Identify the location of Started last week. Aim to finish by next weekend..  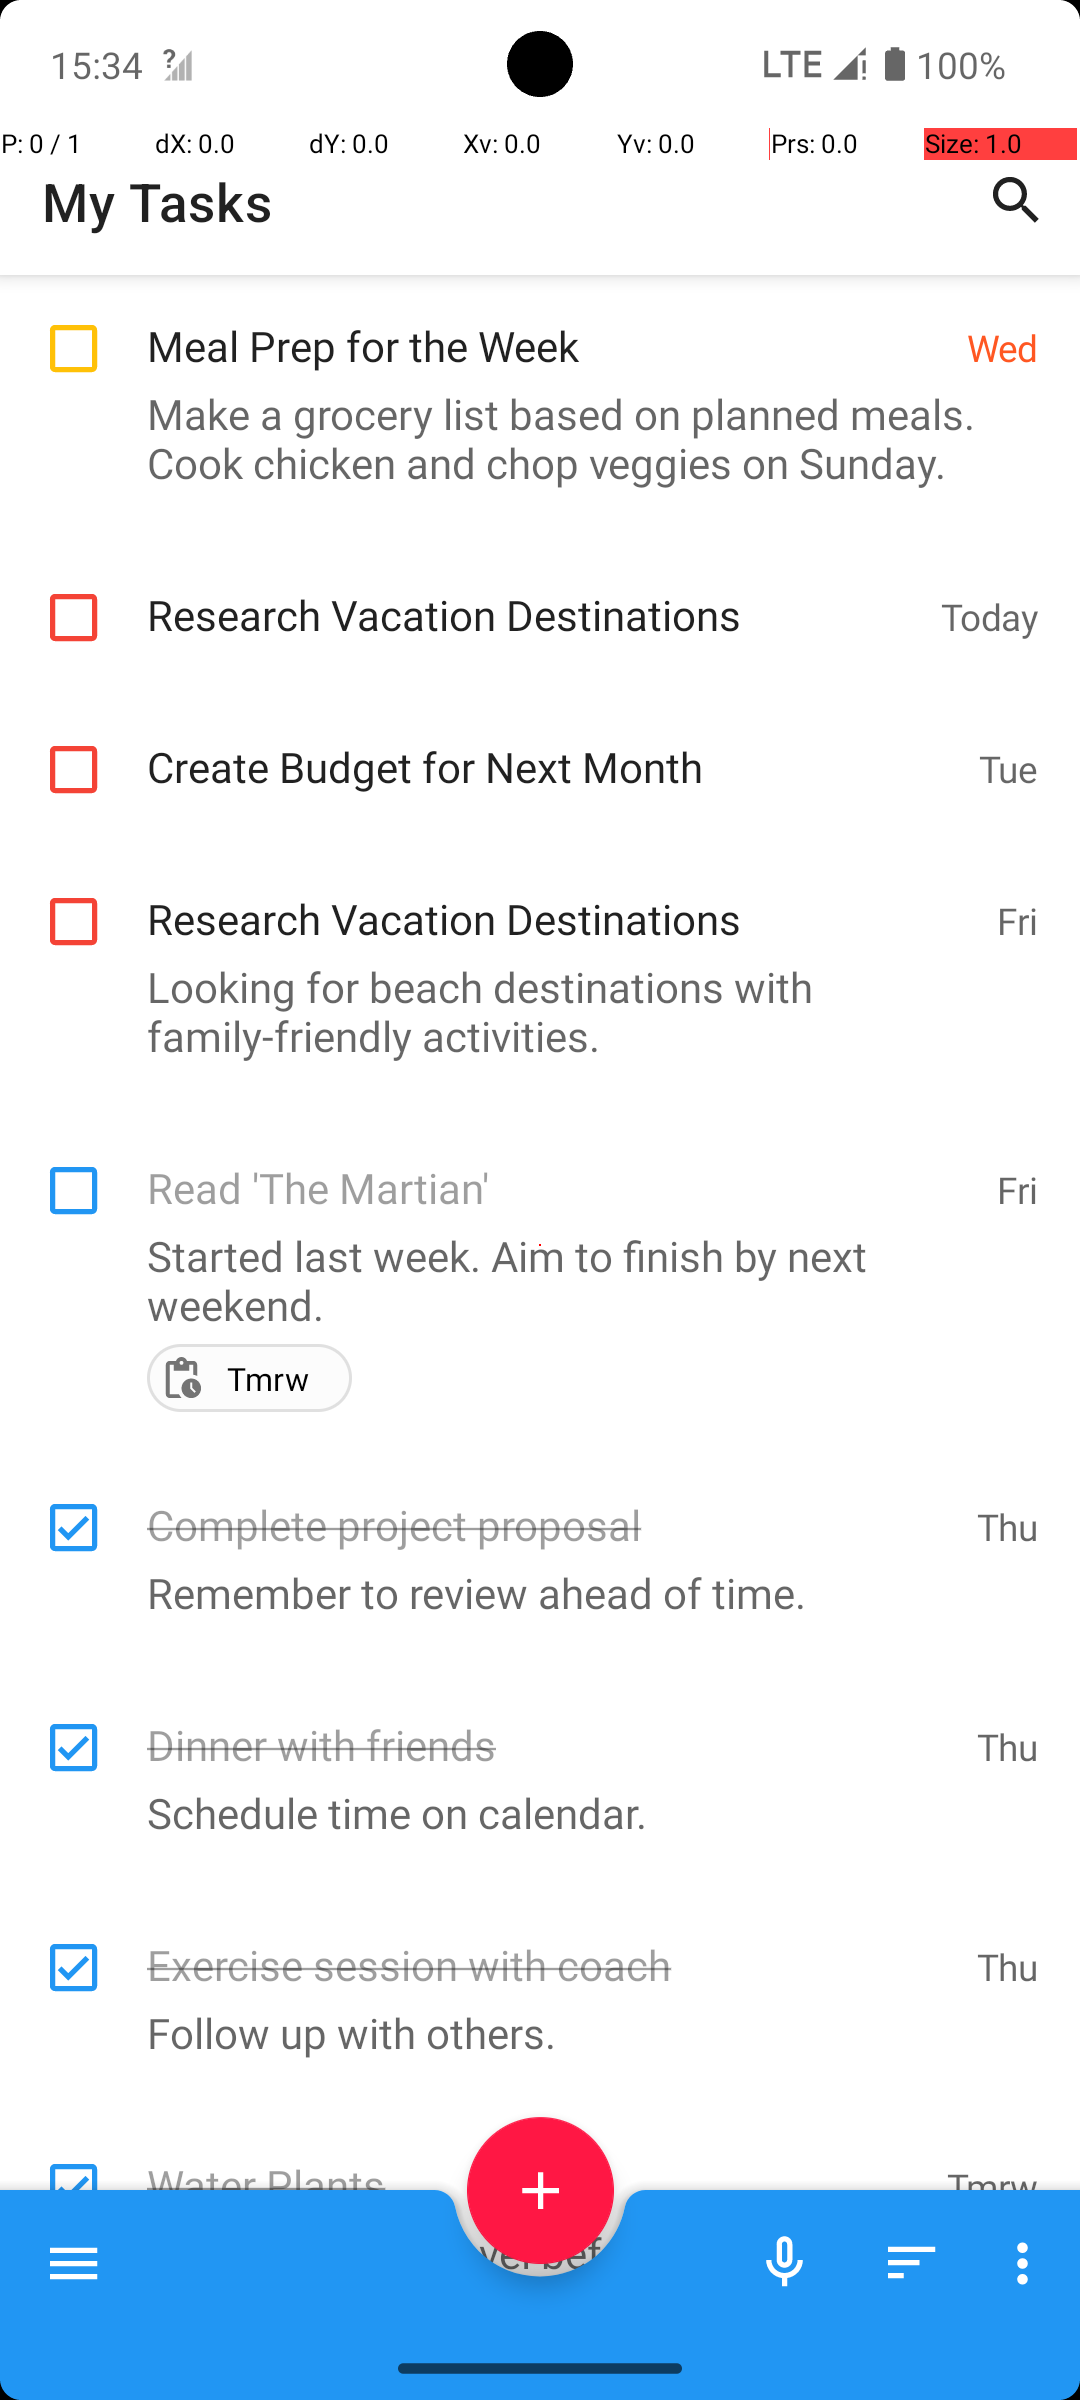
(530, 1280).